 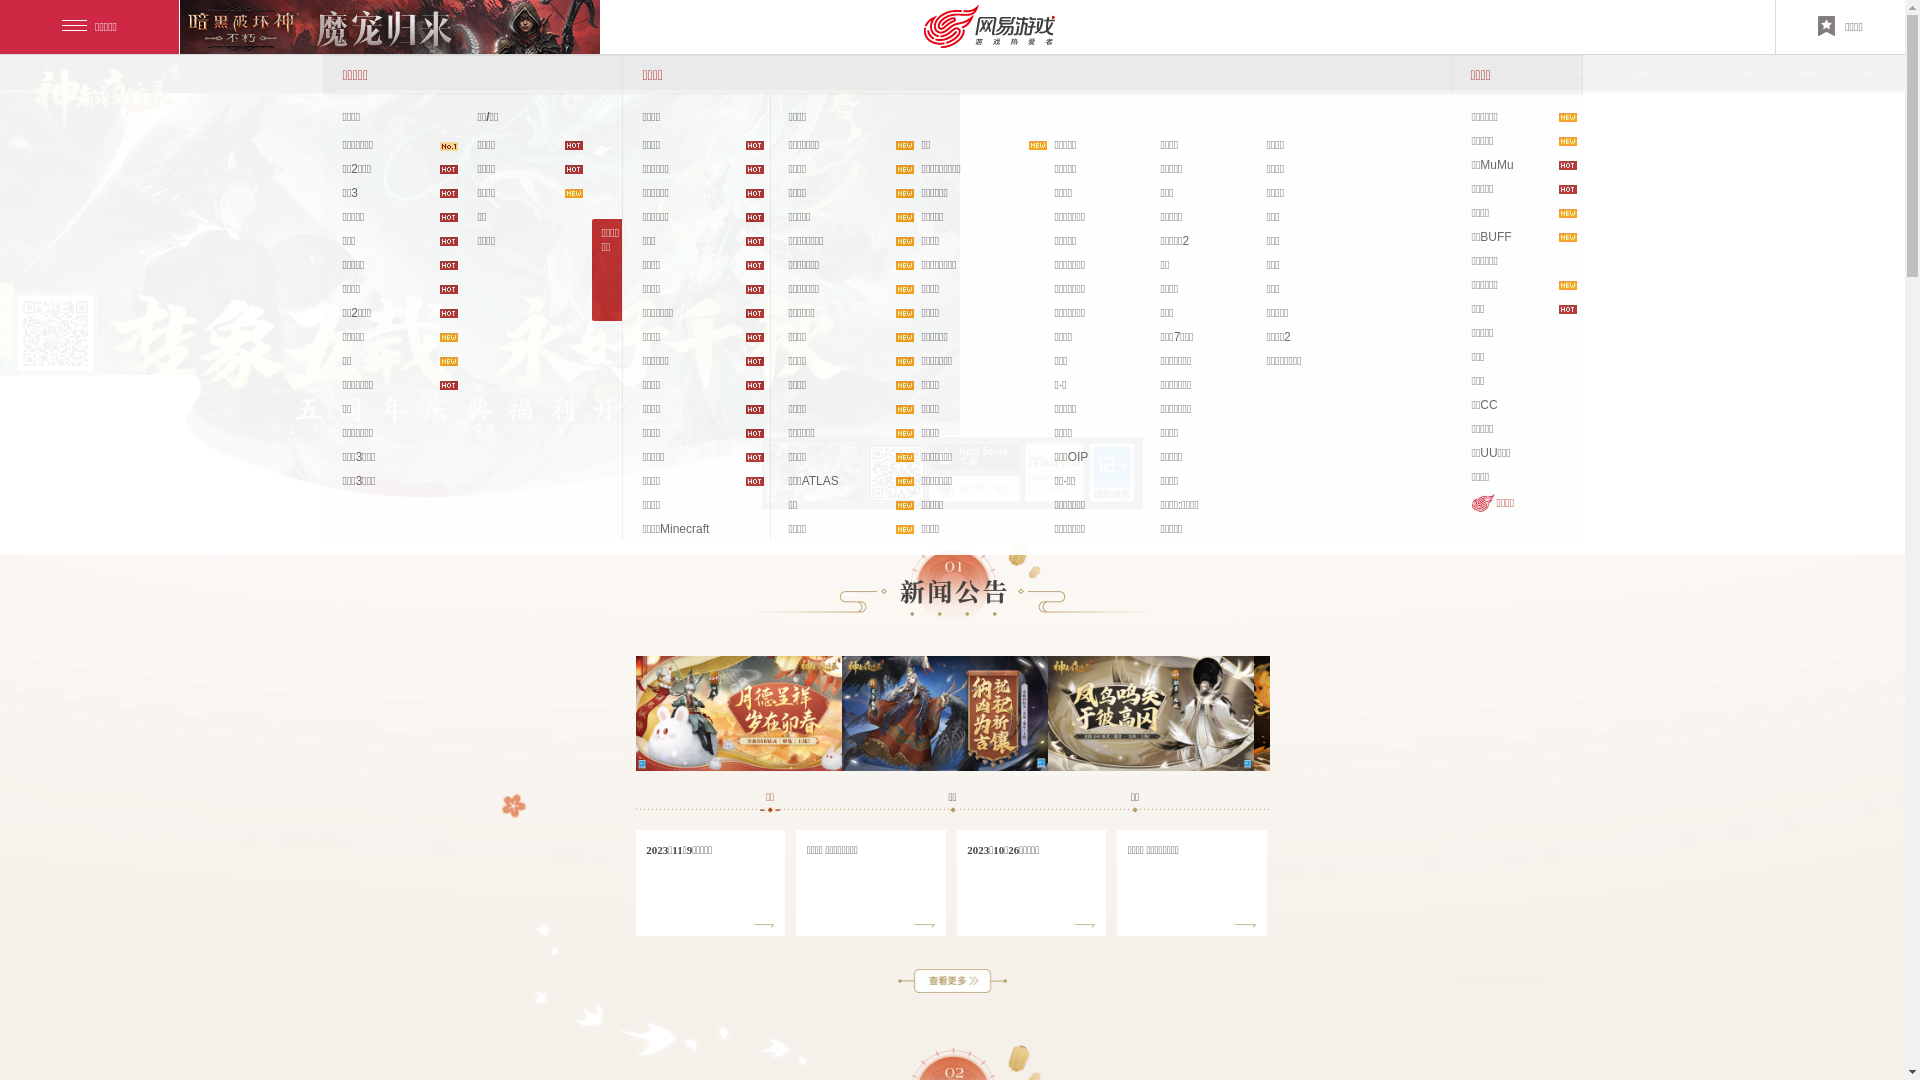 I want to click on video, so click(x=815, y=472).